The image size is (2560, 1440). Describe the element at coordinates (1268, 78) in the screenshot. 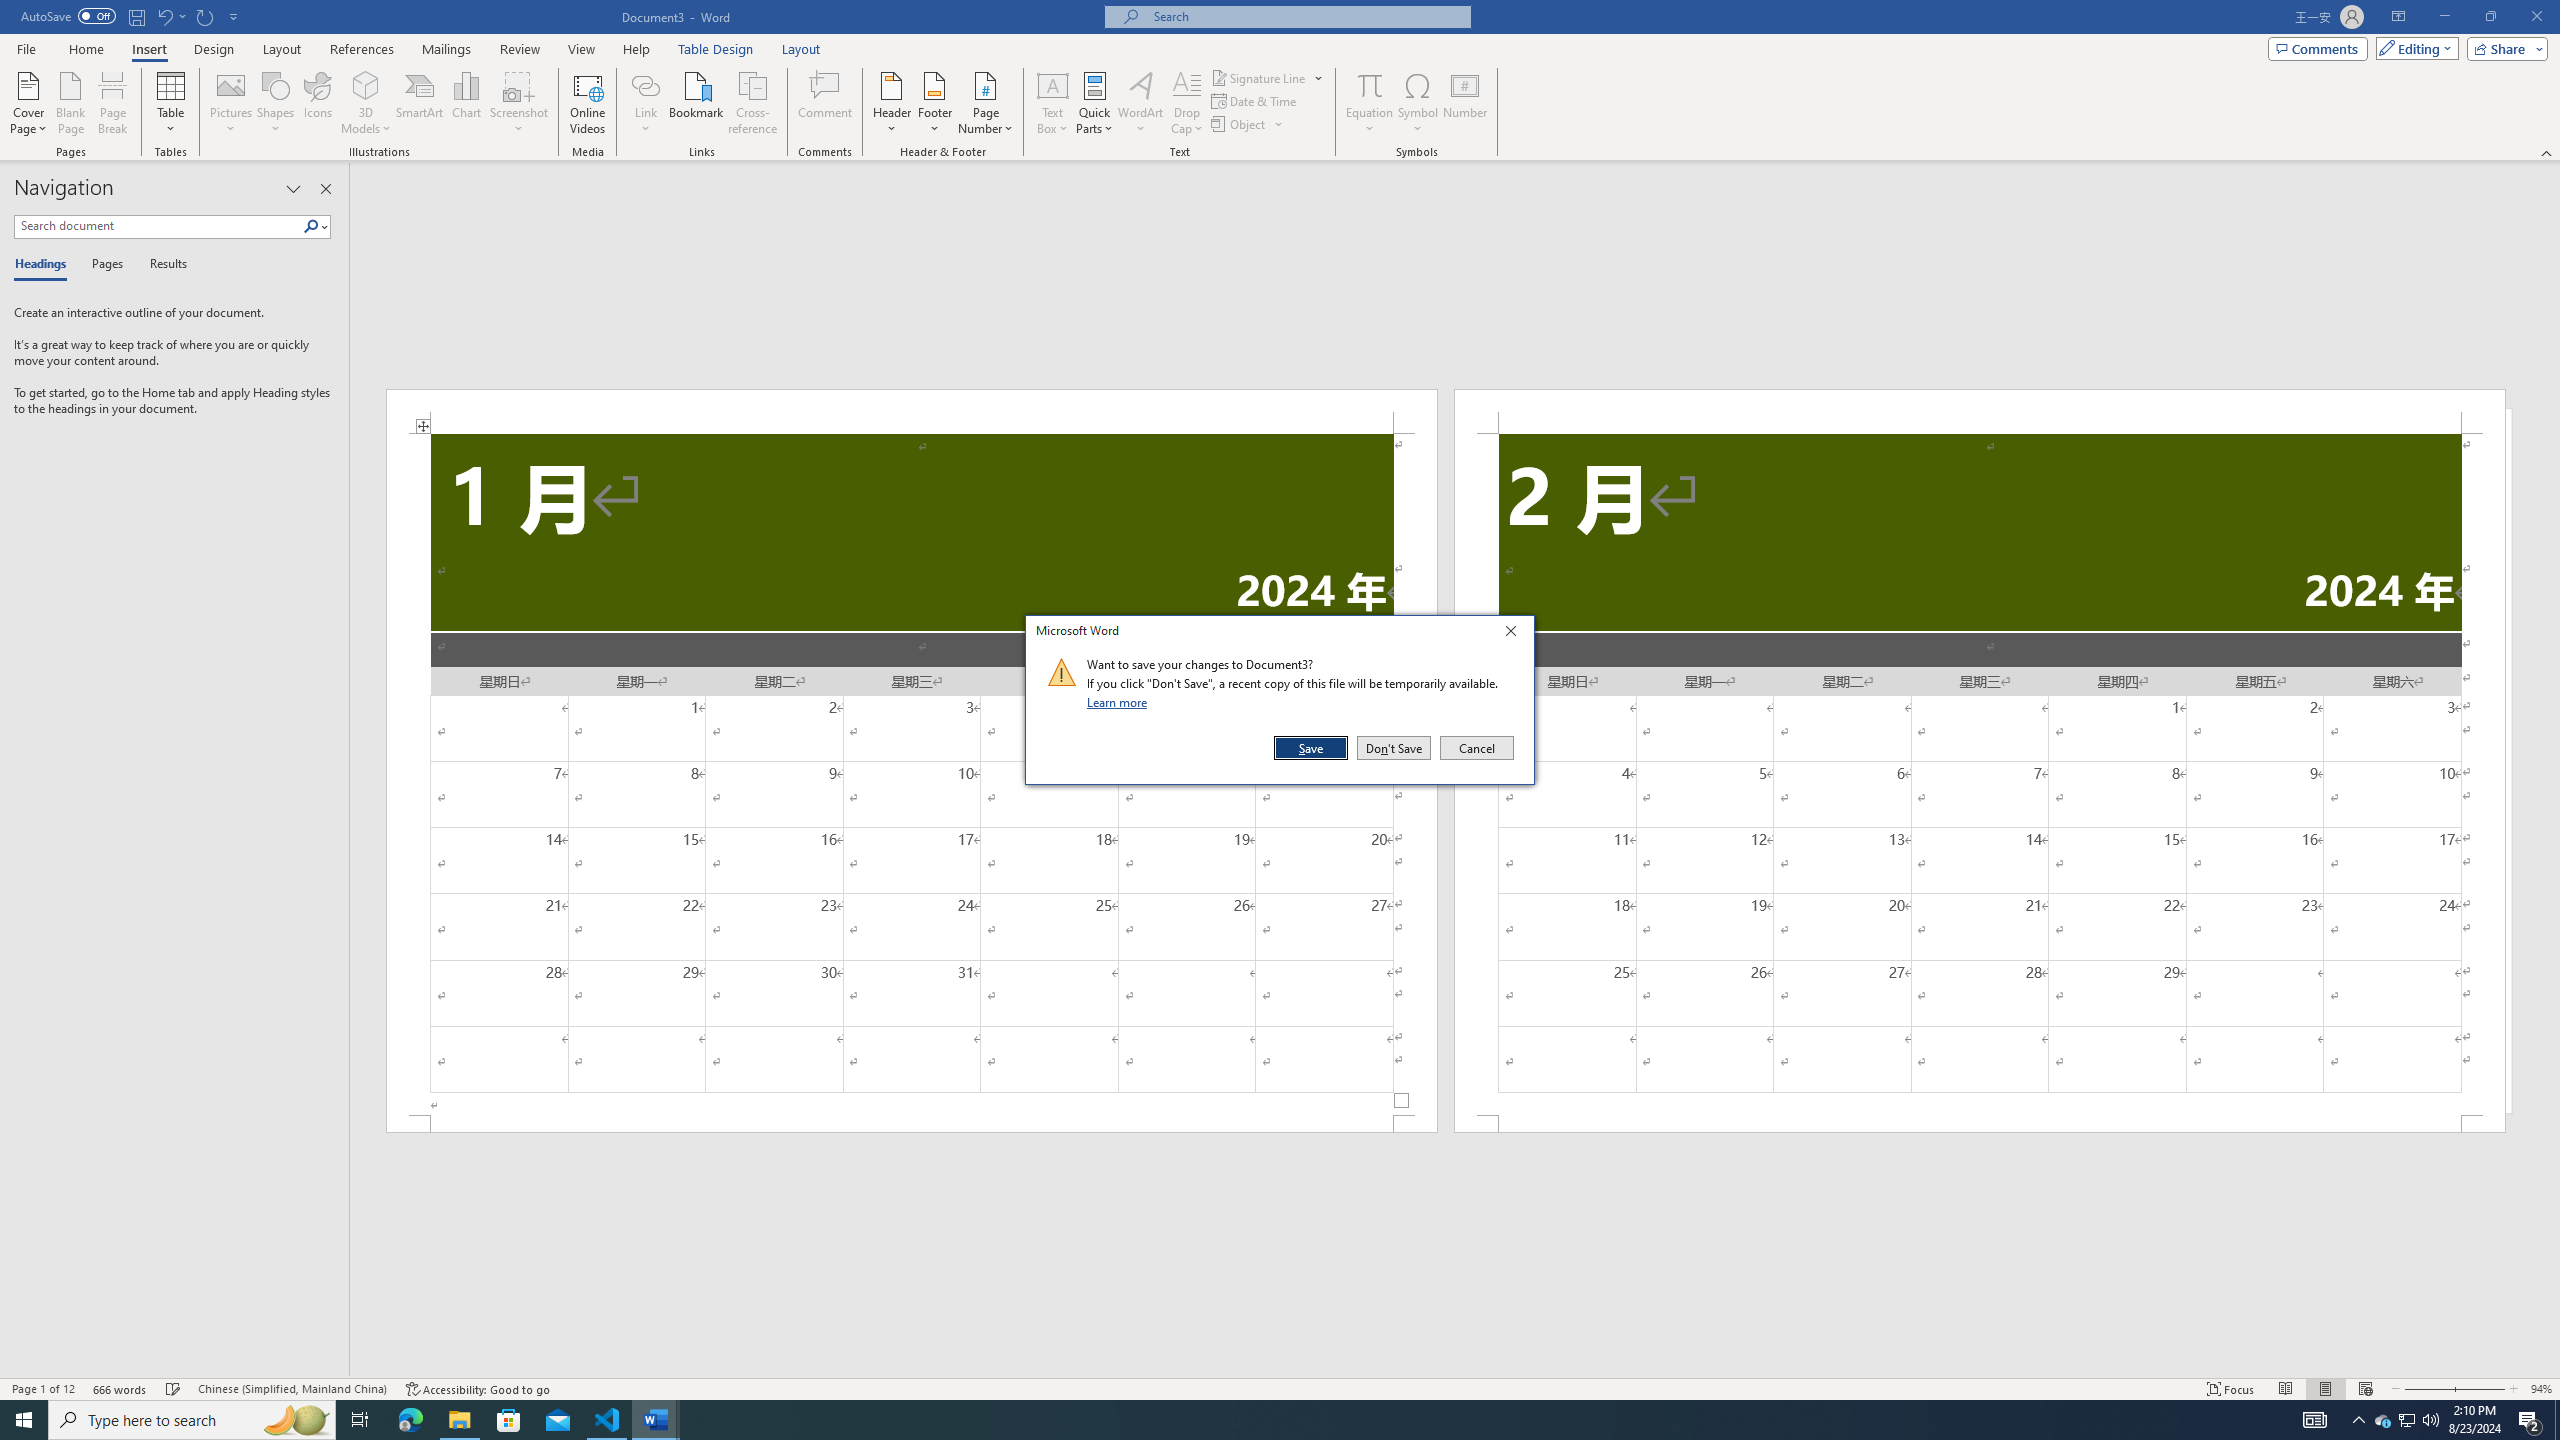

I see `Signature Line` at that location.